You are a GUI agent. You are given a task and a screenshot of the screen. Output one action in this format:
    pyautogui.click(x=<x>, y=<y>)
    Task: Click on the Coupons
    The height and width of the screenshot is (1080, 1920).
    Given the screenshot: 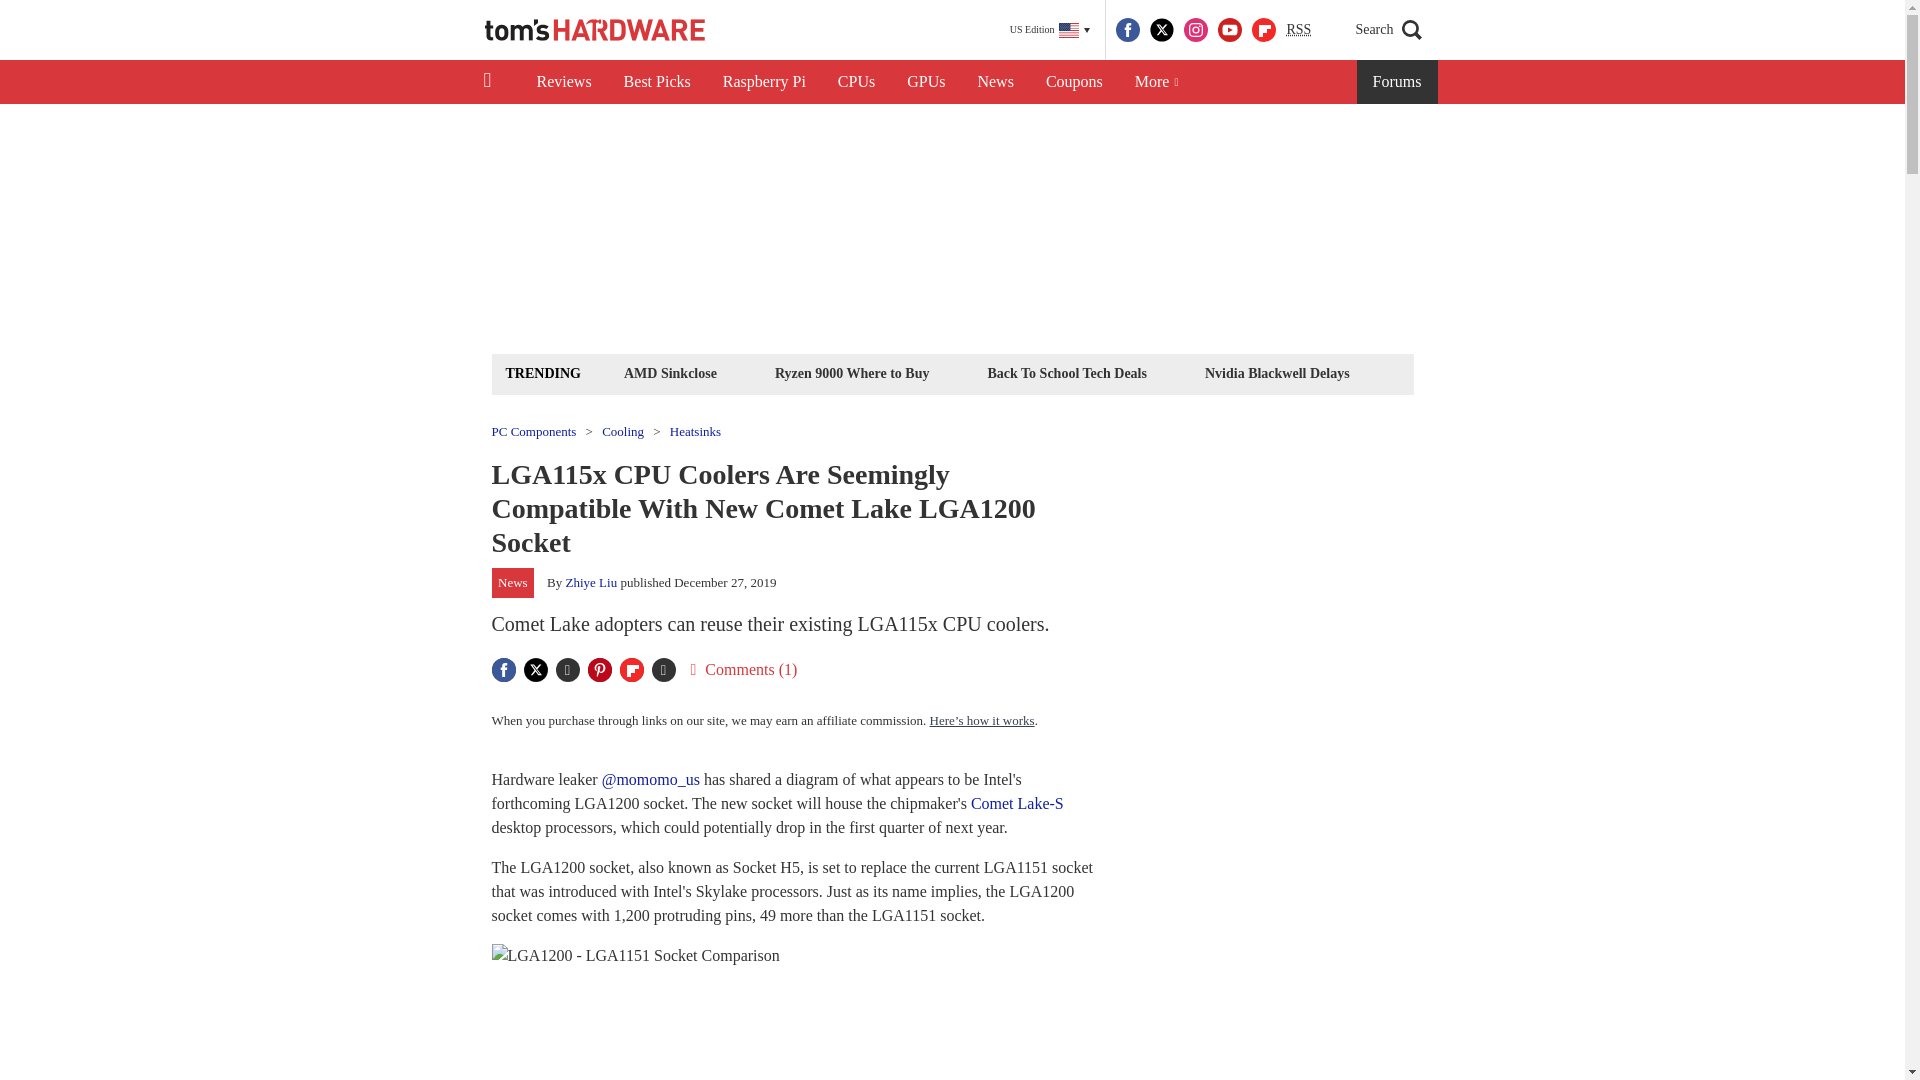 What is the action you would take?
    pyautogui.click(x=1074, y=82)
    